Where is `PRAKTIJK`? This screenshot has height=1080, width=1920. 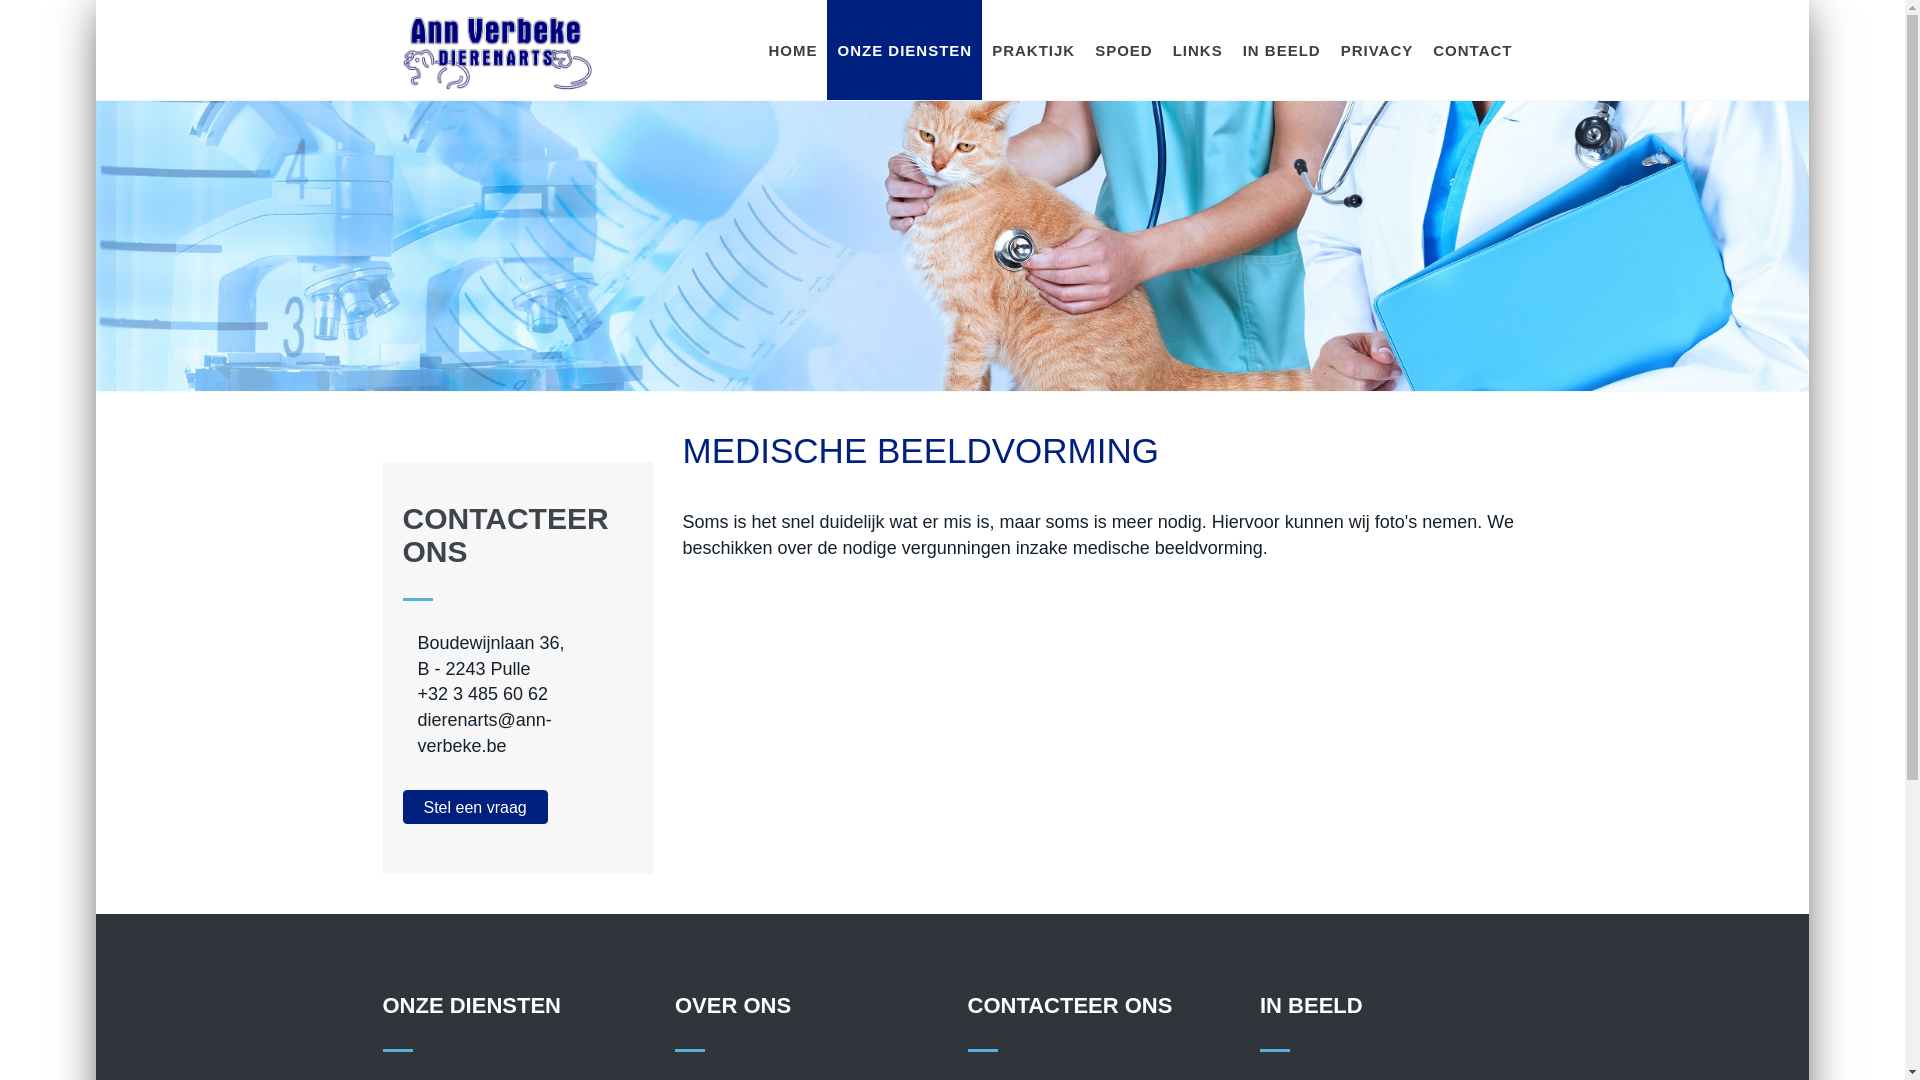 PRAKTIJK is located at coordinates (1034, 50).